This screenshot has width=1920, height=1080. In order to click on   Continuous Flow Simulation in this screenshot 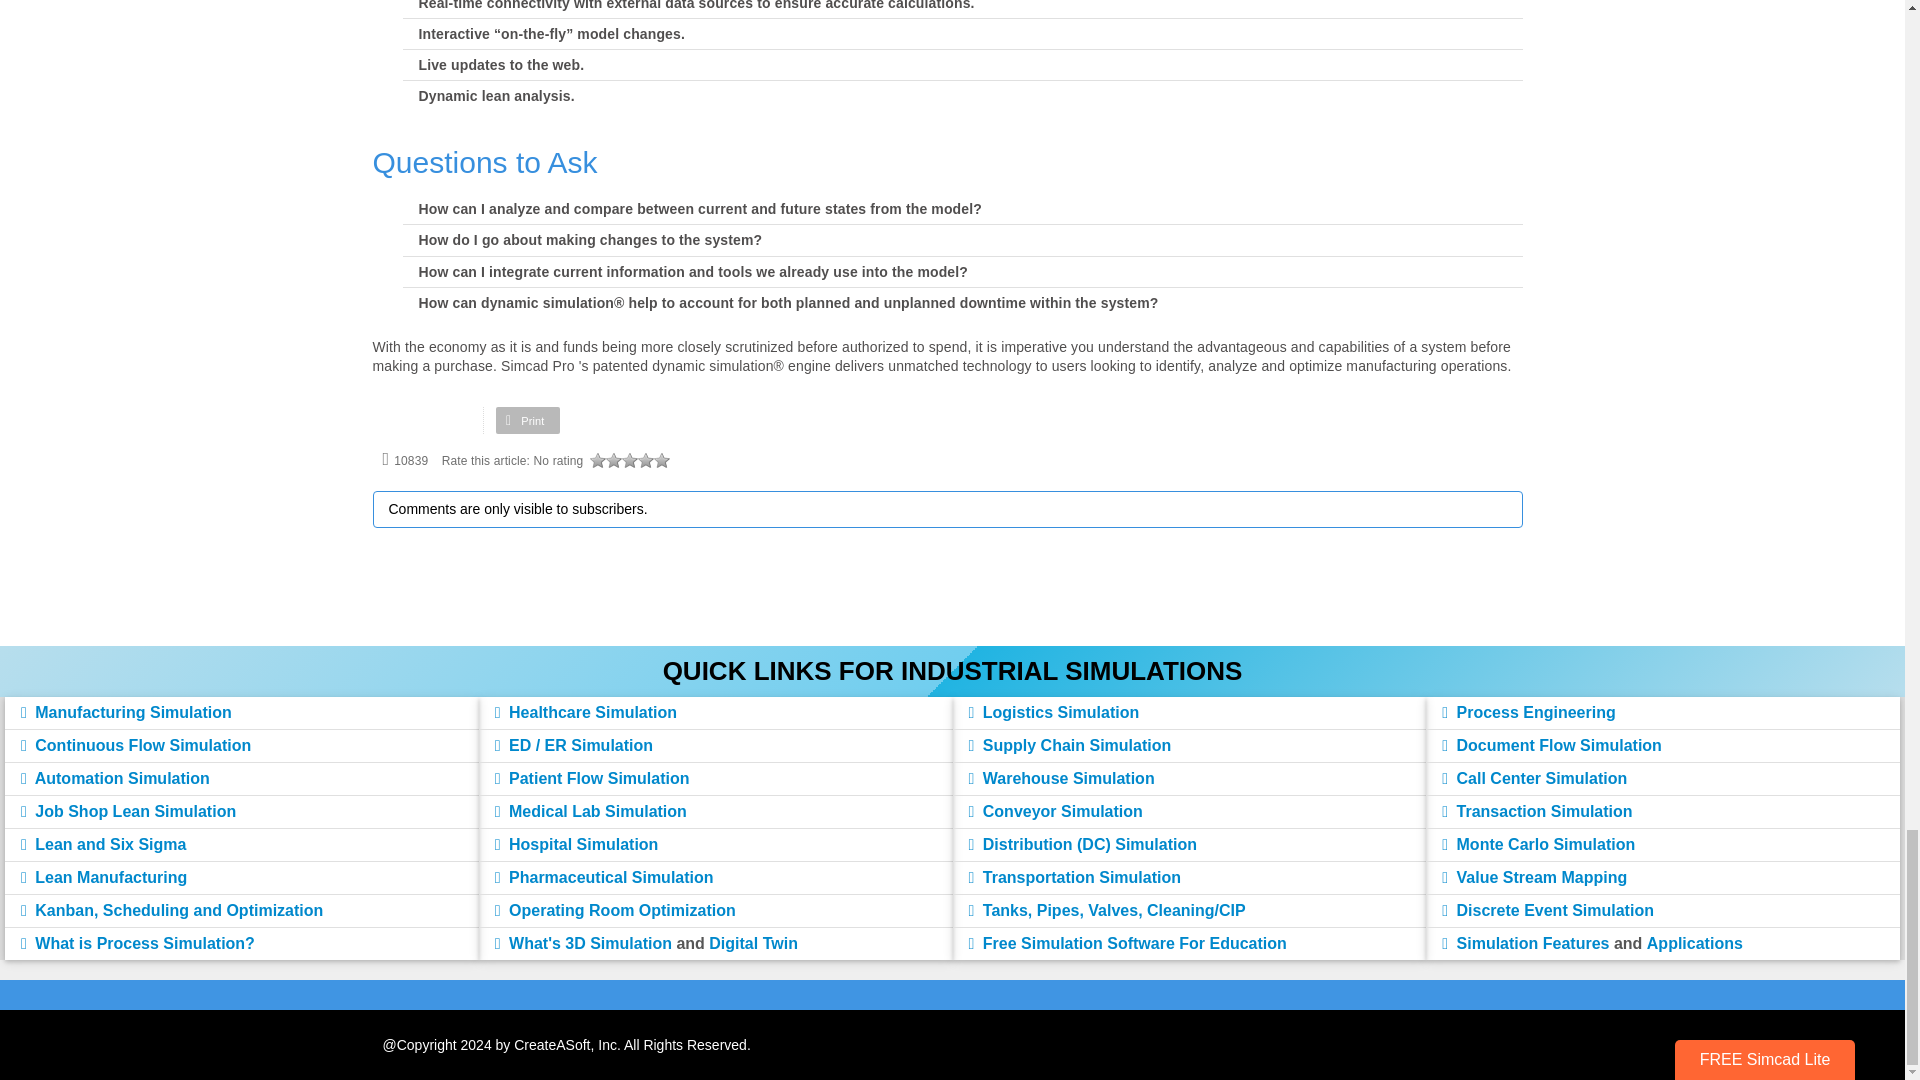, I will do `click(136, 744)`.